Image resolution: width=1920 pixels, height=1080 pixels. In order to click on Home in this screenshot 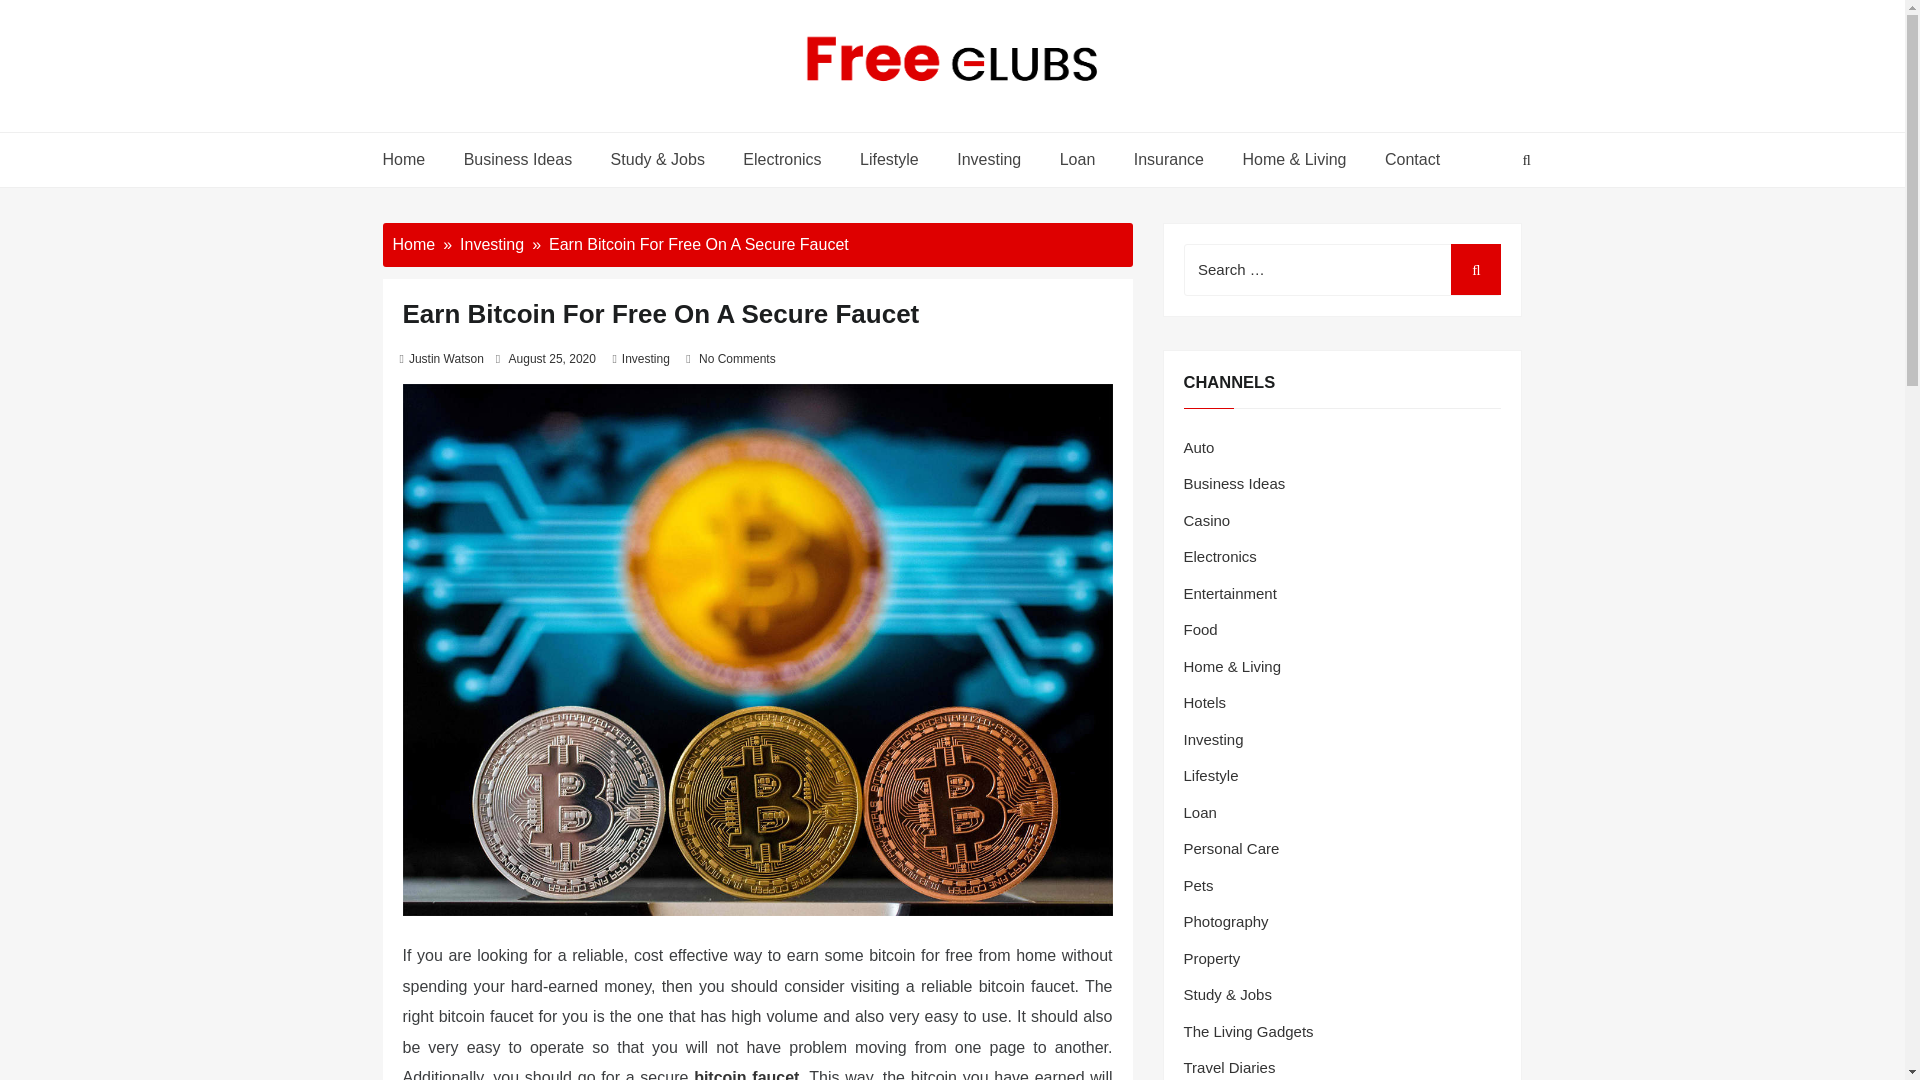, I will do `click(412, 159)`.